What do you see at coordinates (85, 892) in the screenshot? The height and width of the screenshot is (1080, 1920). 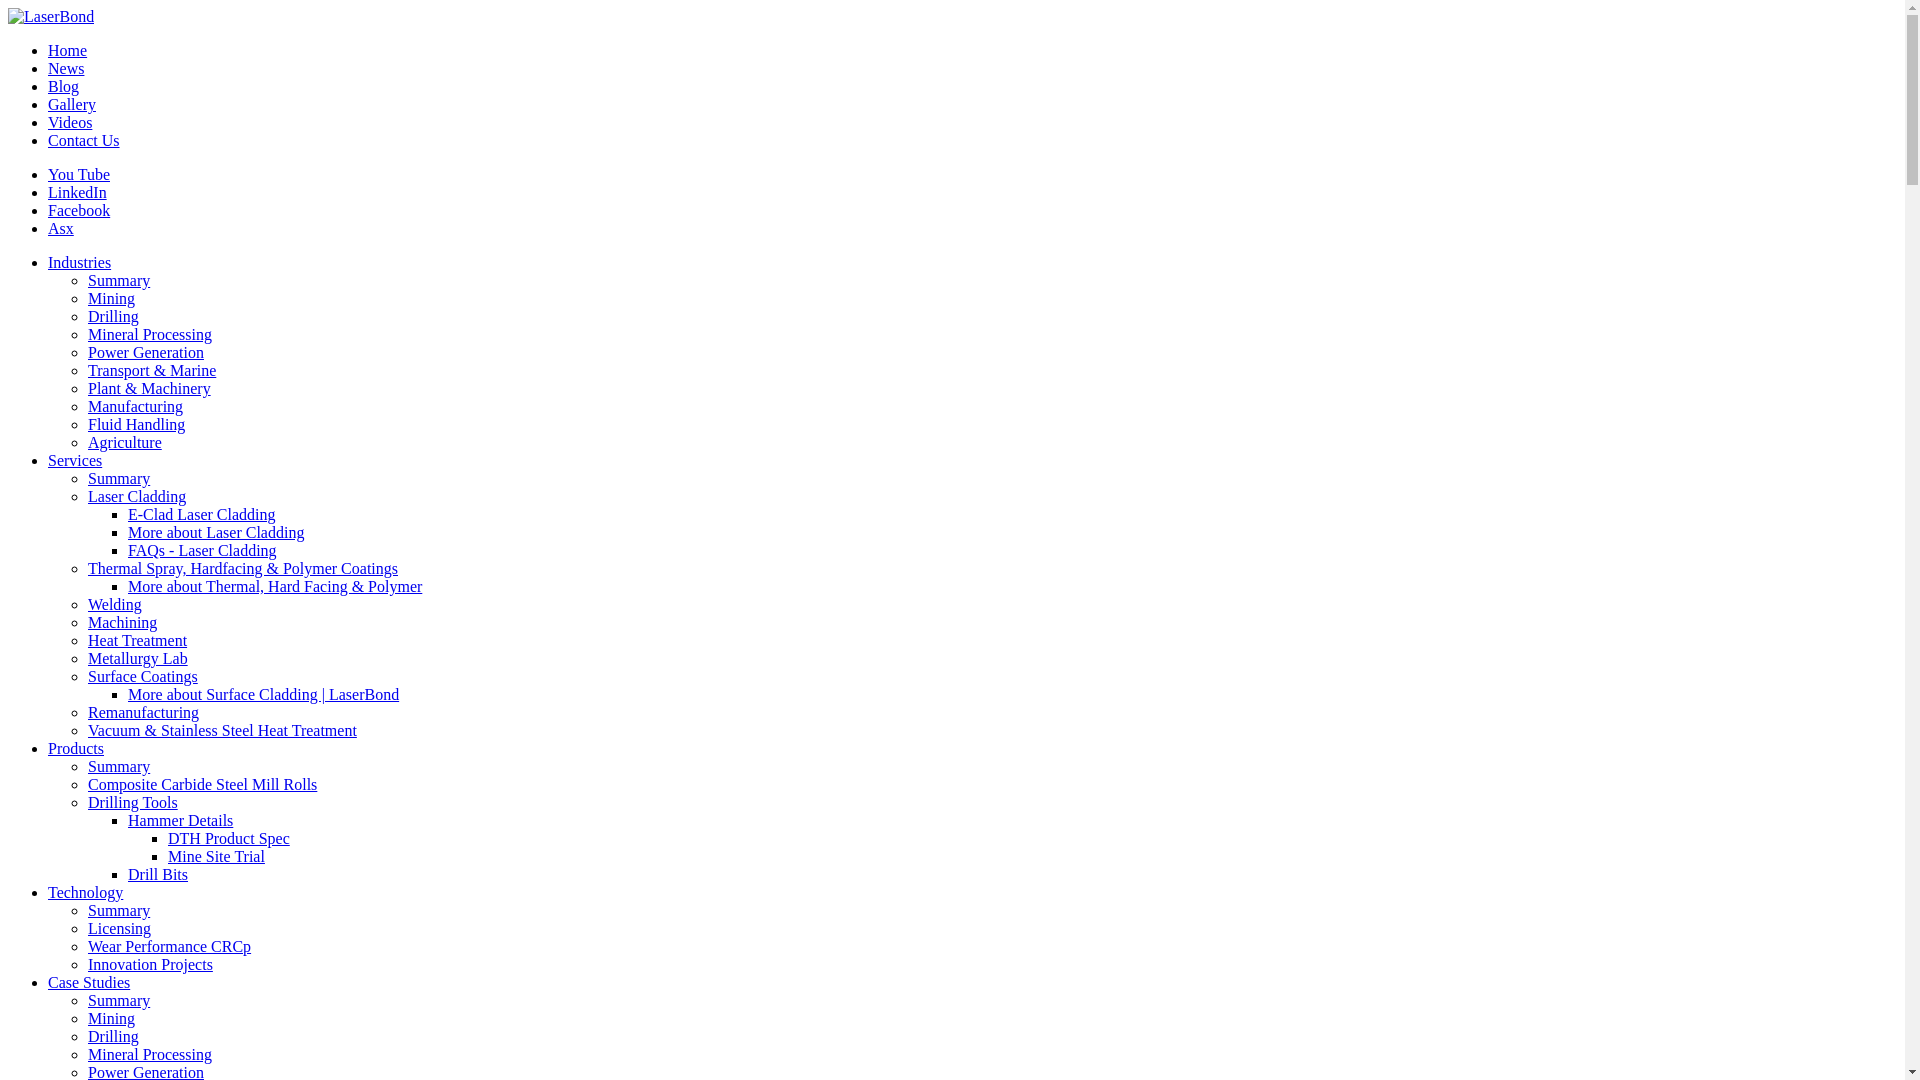 I see `Technology` at bounding box center [85, 892].